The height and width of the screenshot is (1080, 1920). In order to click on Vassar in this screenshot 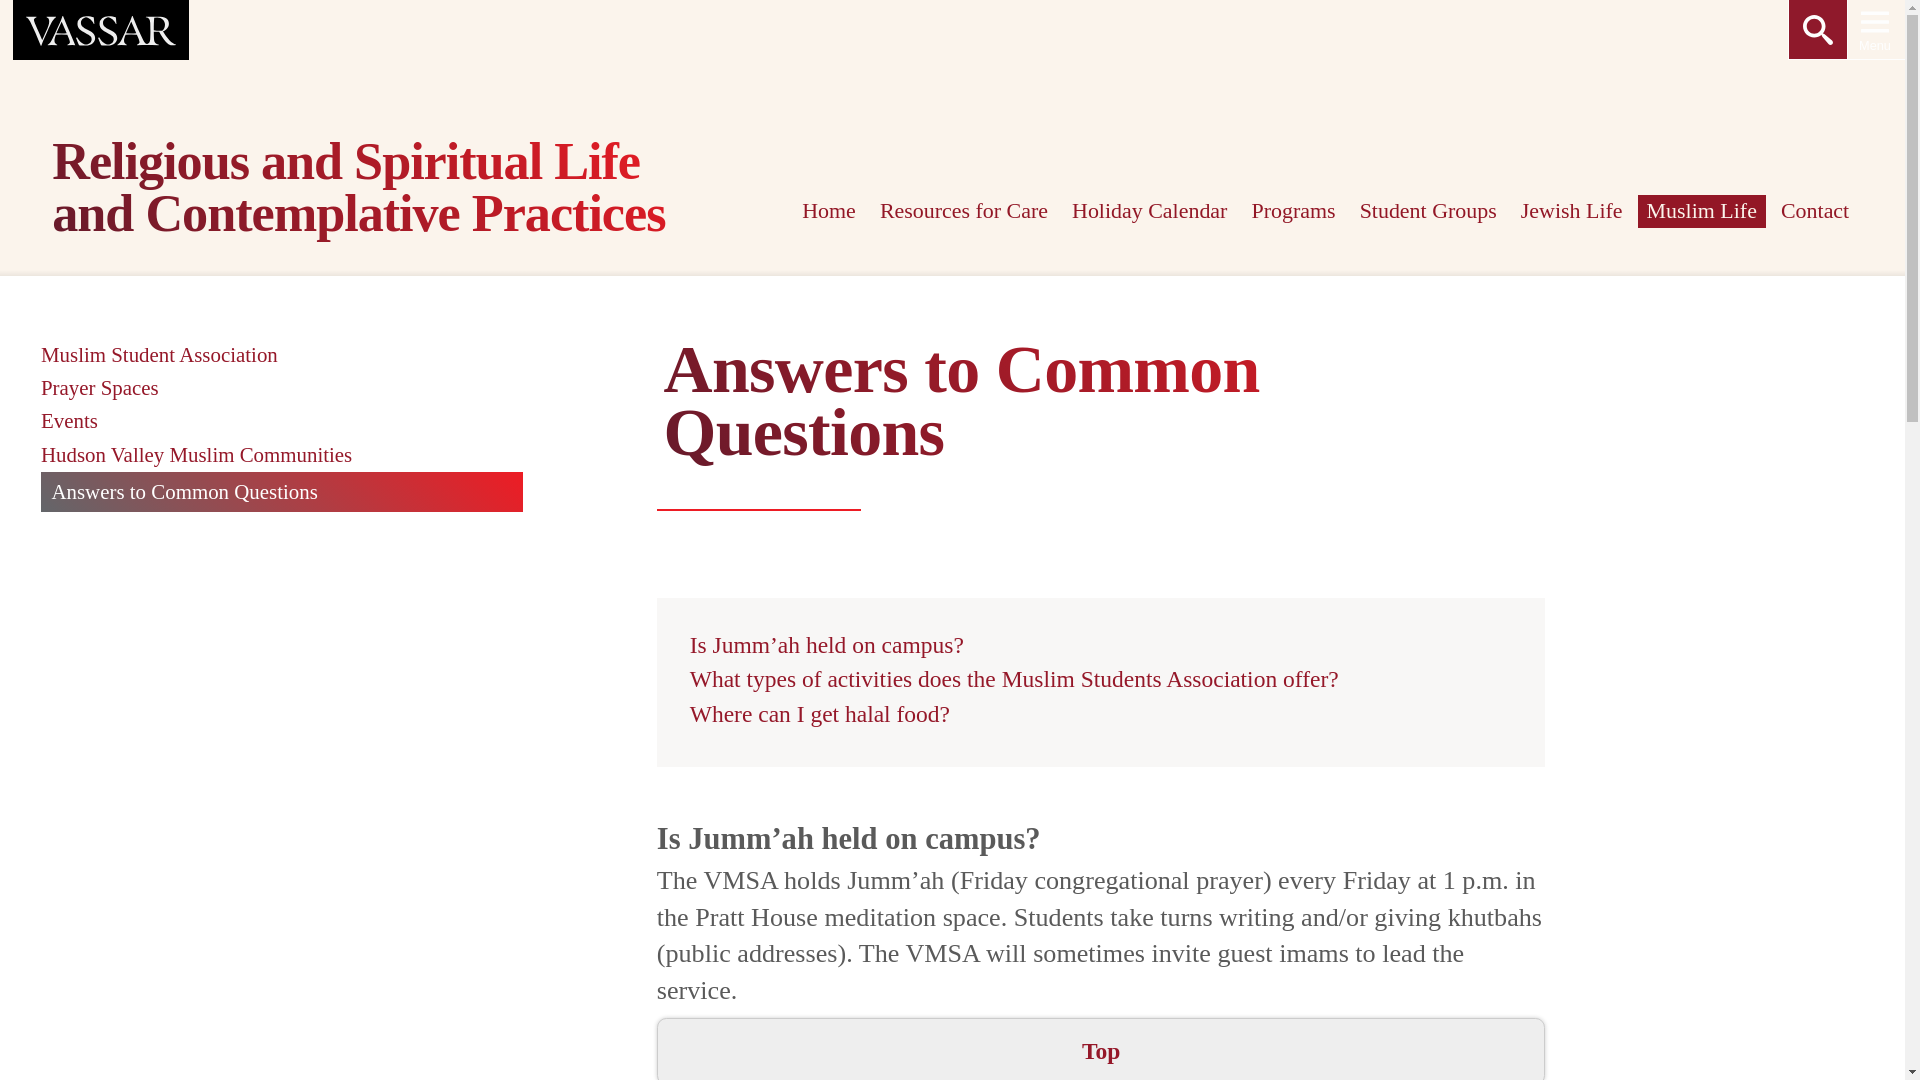, I will do `click(100, 30)`.